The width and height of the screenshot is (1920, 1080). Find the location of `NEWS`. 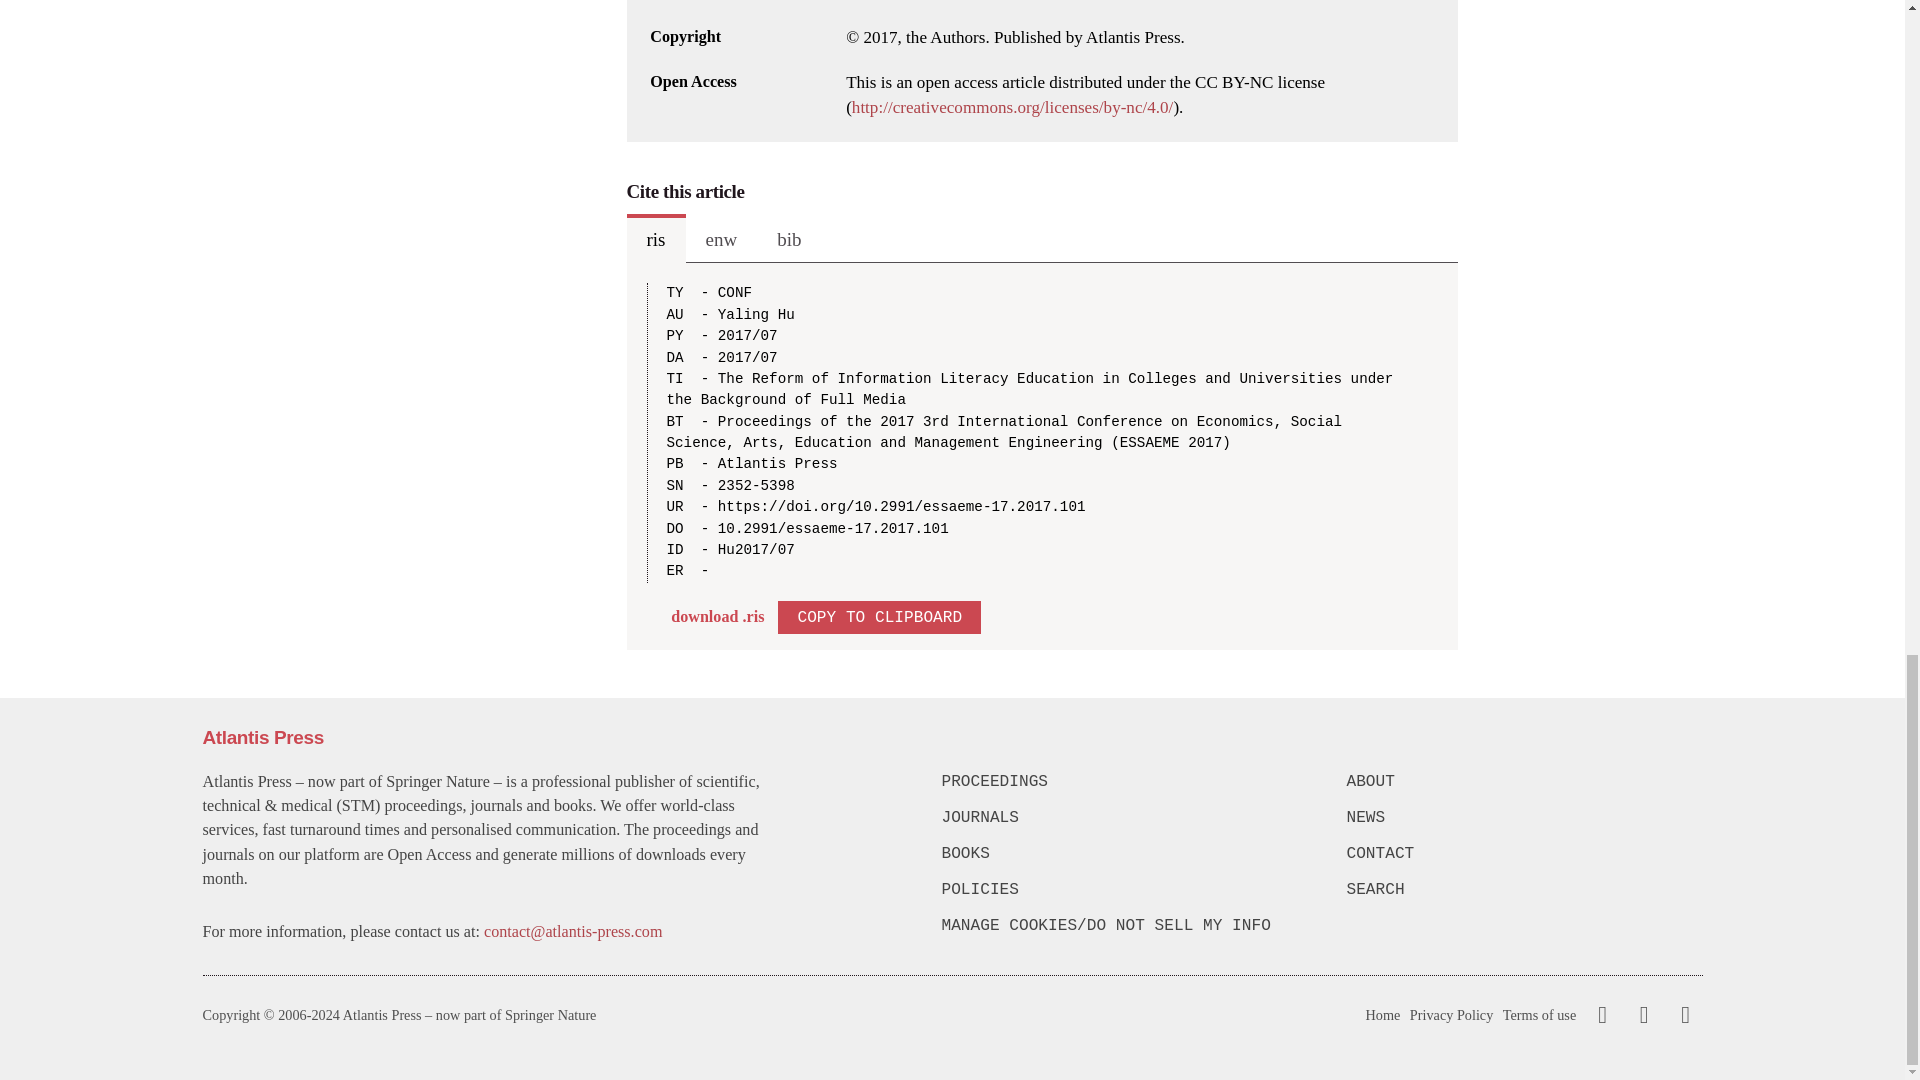

NEWS is located at coordinates (1523, 818).